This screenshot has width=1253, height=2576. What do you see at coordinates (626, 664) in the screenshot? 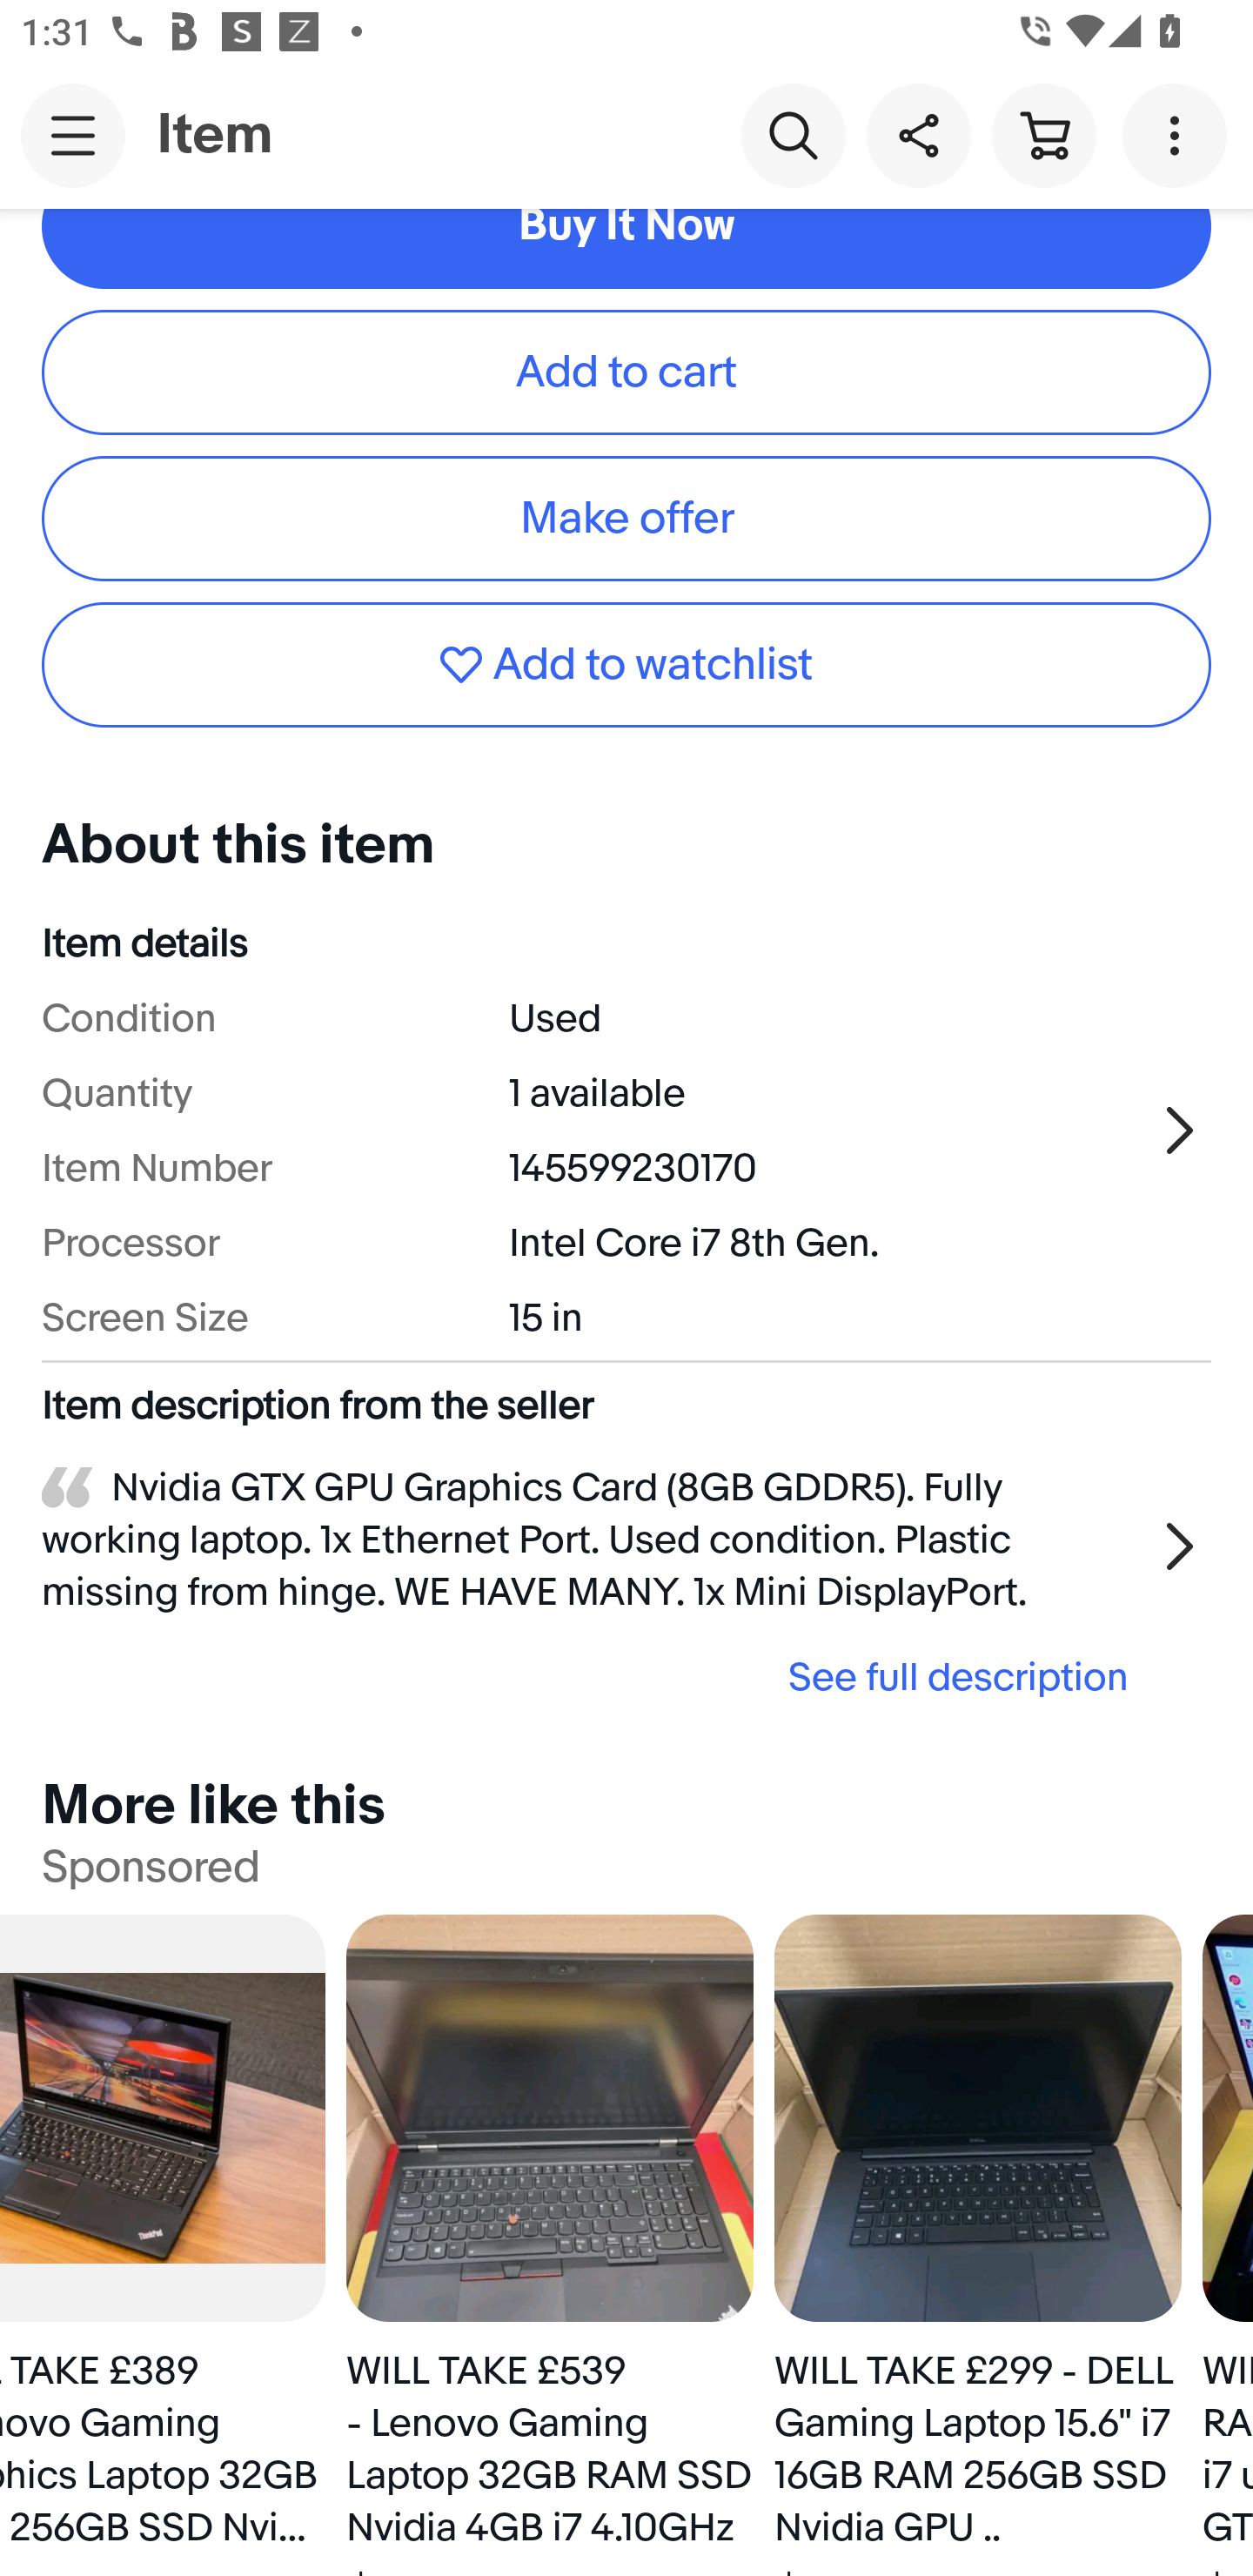
I see `Add to watchlist` at bounding box center [626, 664].